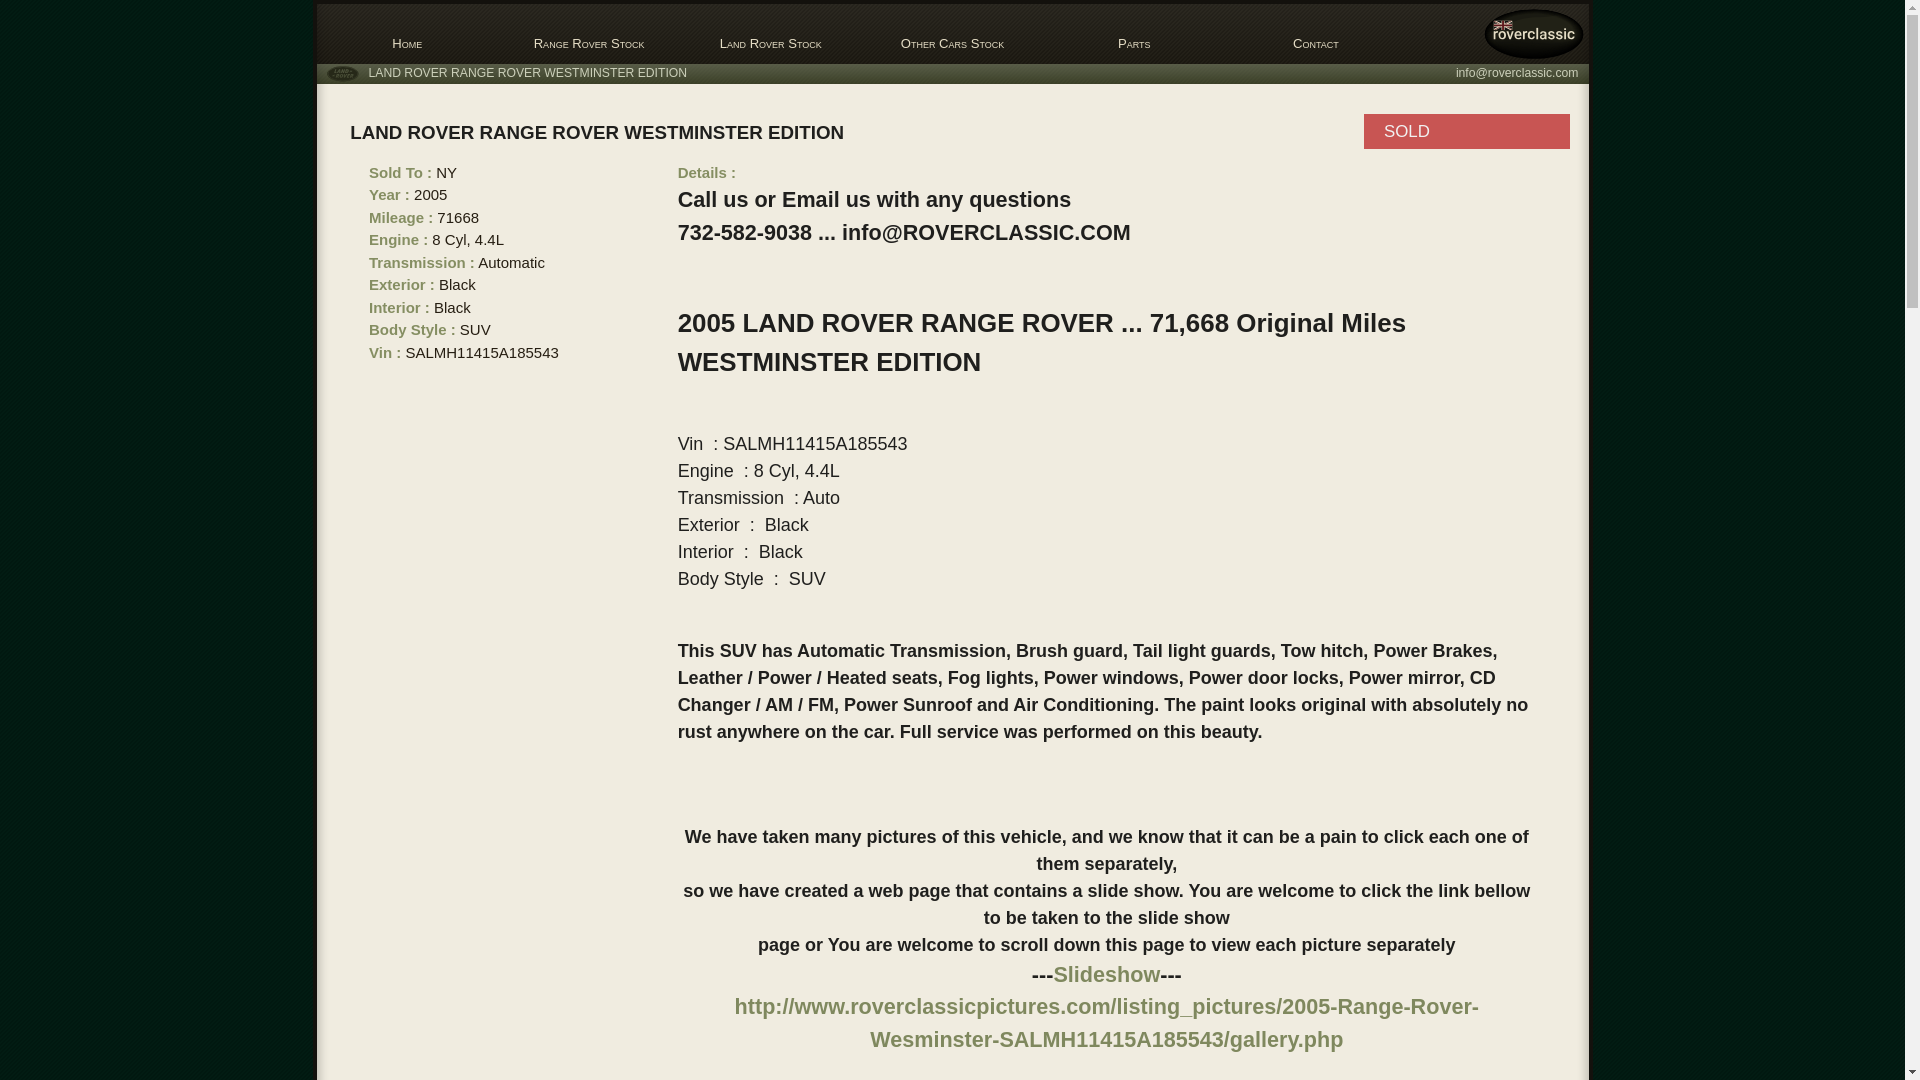 This screenshot has height=1080, width=1920. Describe the element at coordinates (953, 34) in the screenshot. I see `Other Cars Stock` at that location.